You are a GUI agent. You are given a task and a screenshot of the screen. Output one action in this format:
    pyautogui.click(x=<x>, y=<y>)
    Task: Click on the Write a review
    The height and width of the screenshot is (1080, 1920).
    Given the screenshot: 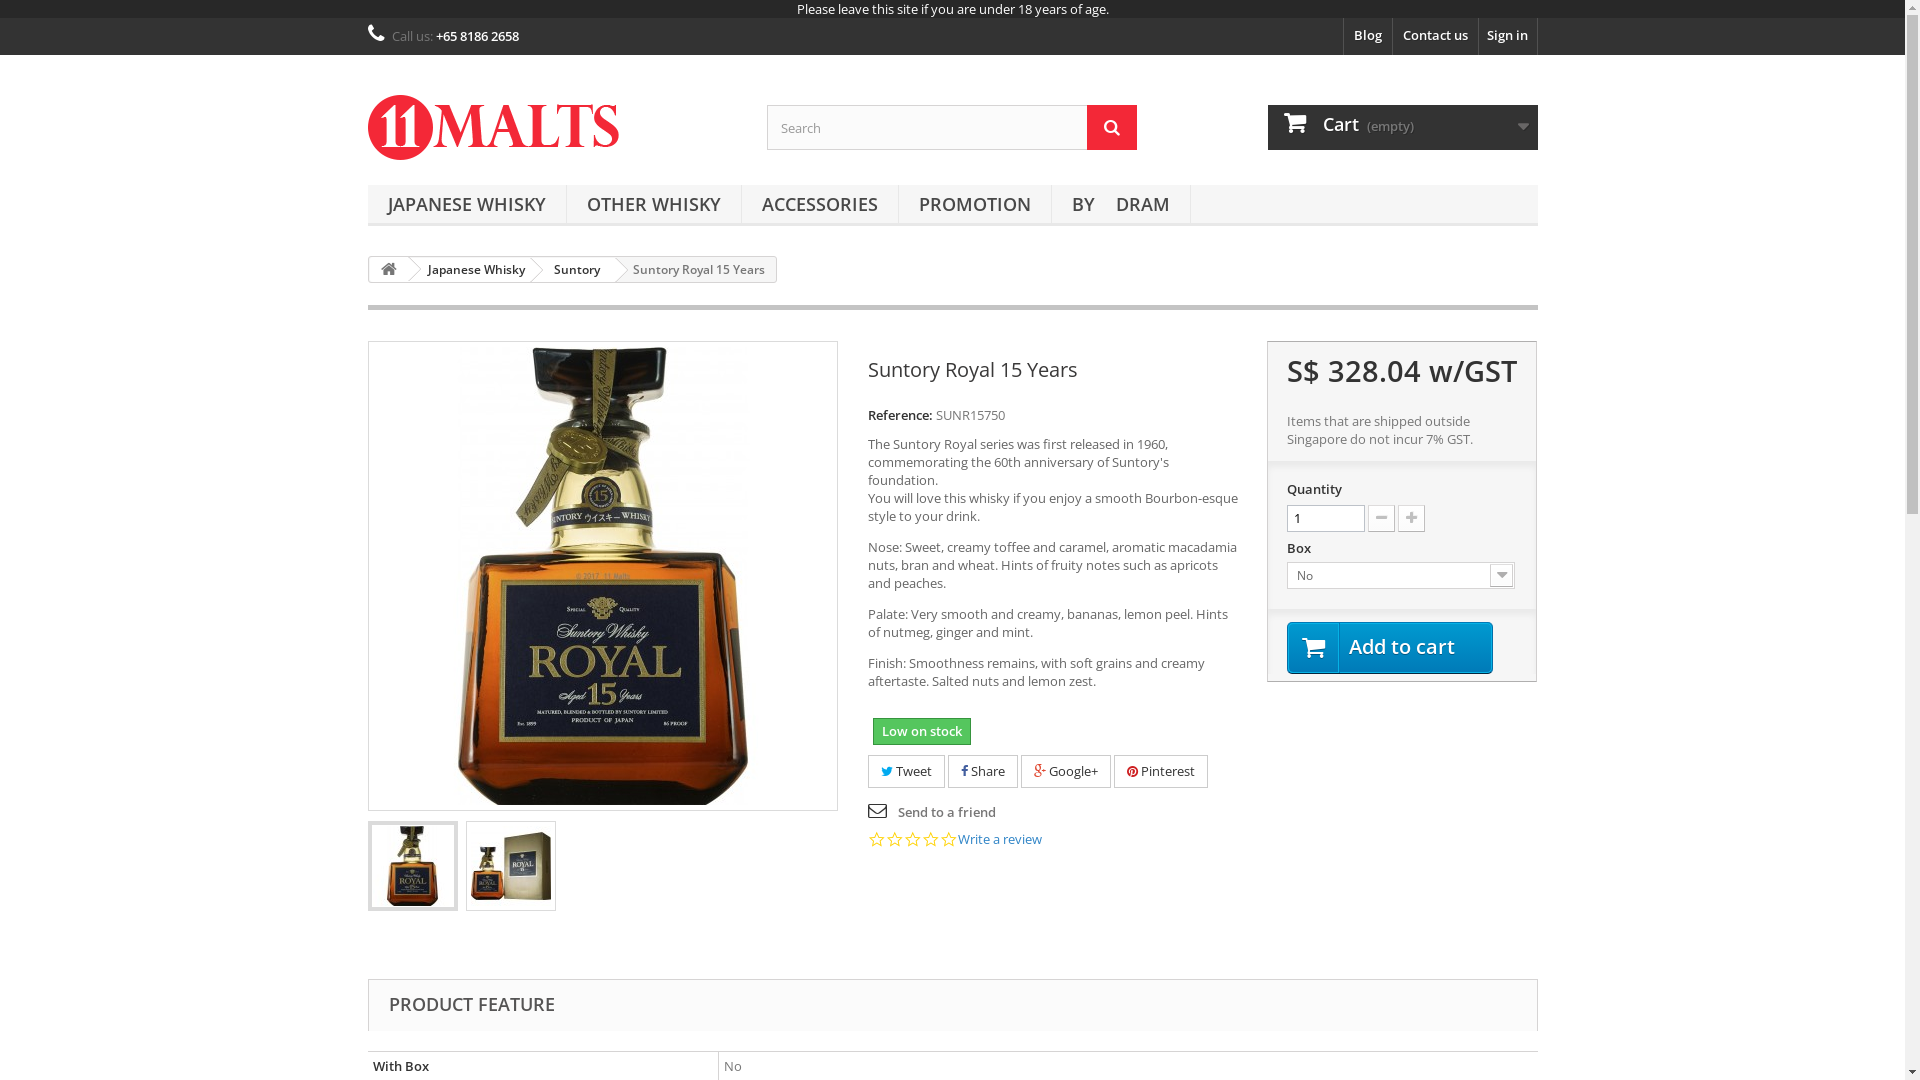 What is the action you would take?
    pyautogui.click(x=1000, y=840)
    